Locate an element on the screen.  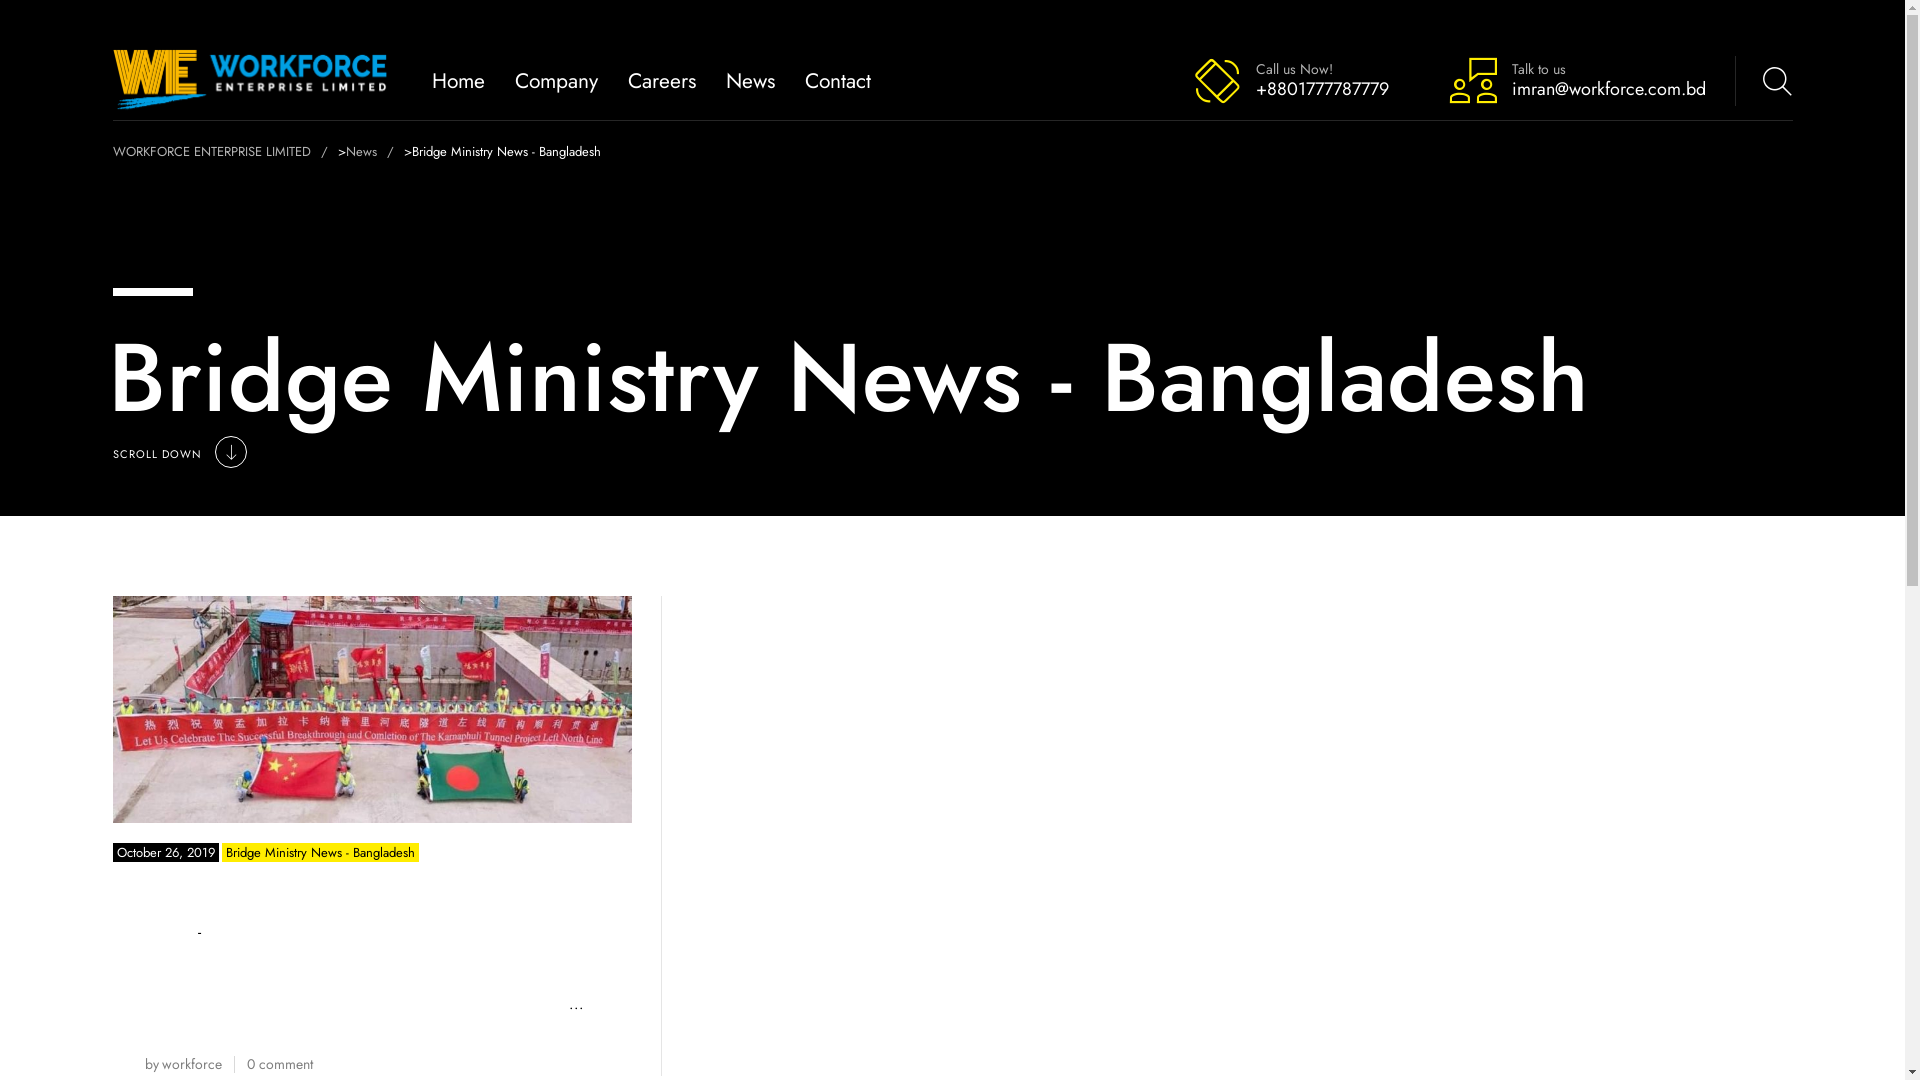
Home is located at coordinates (458, 80).